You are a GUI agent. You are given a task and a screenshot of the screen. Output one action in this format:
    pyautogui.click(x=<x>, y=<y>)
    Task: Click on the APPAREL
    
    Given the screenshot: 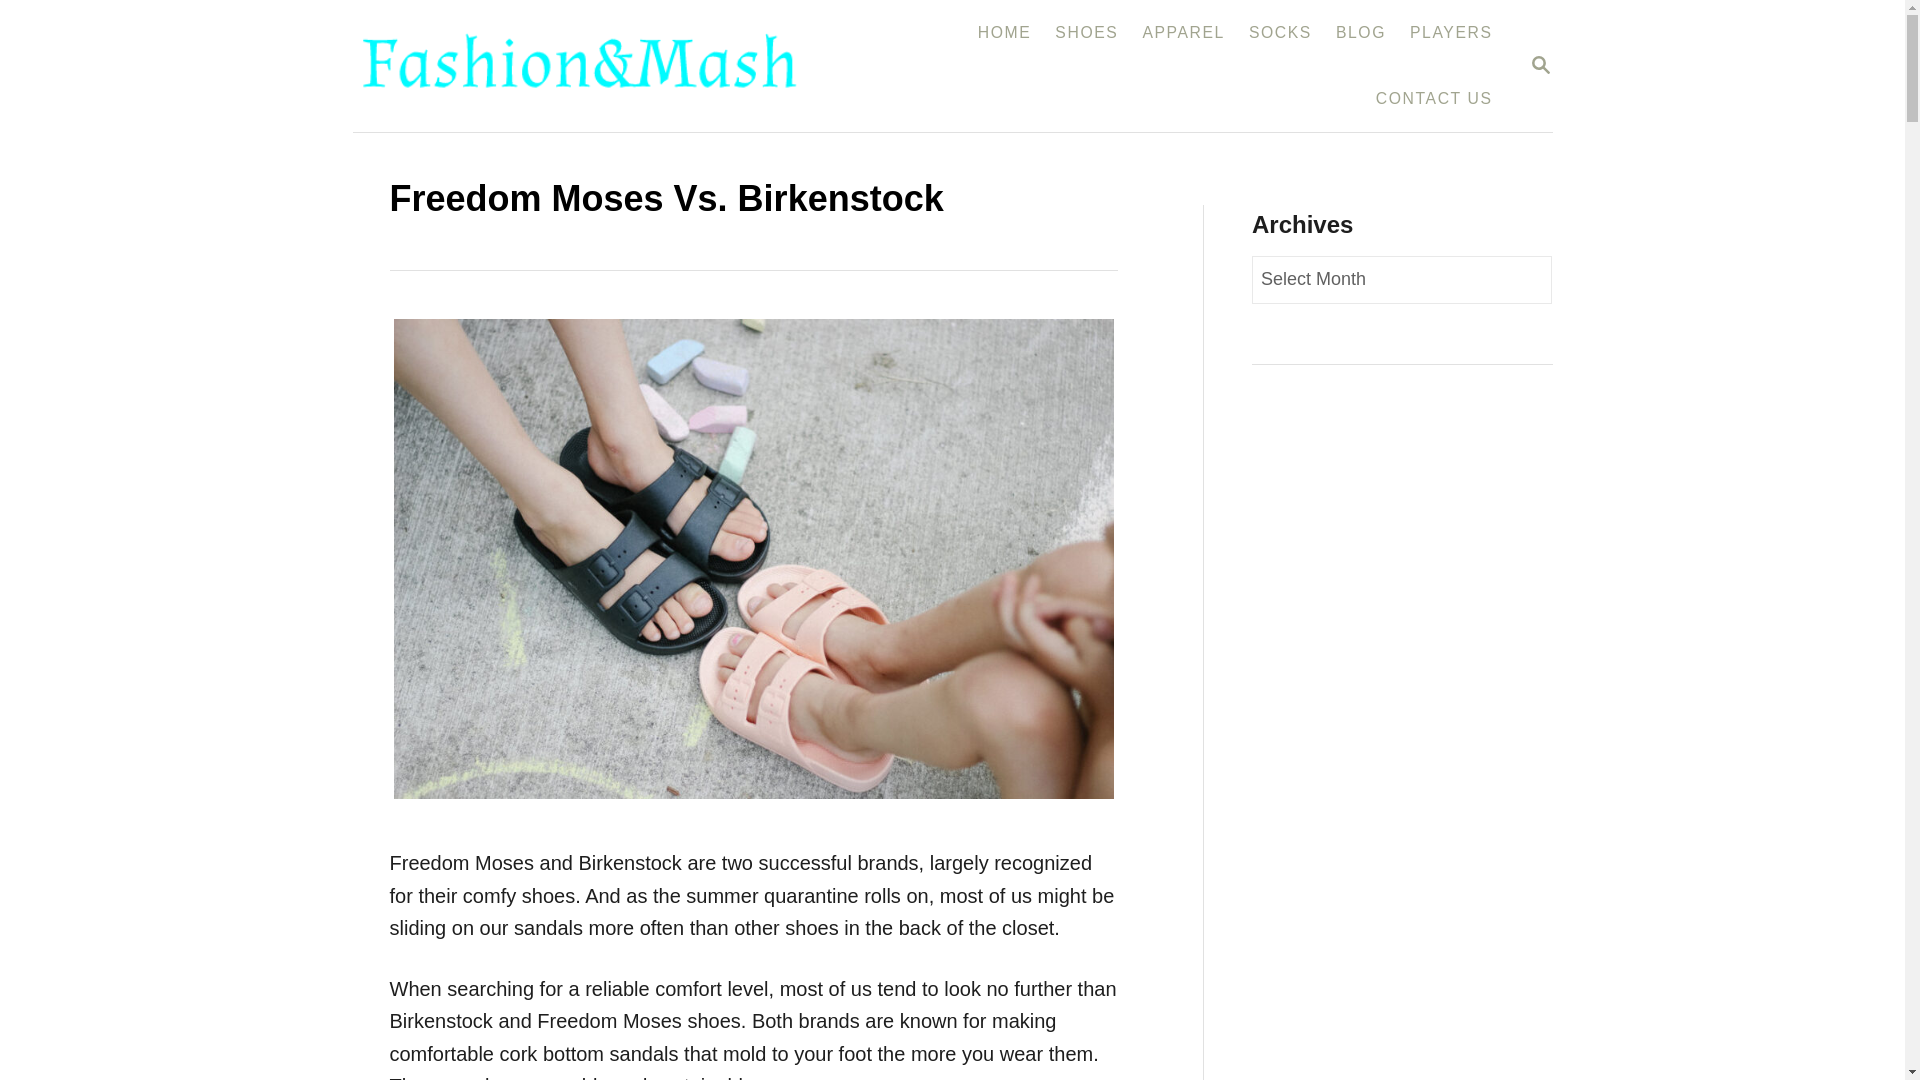 What is the action you would take?
    pyautogui.click(x=1540, y=64)
    